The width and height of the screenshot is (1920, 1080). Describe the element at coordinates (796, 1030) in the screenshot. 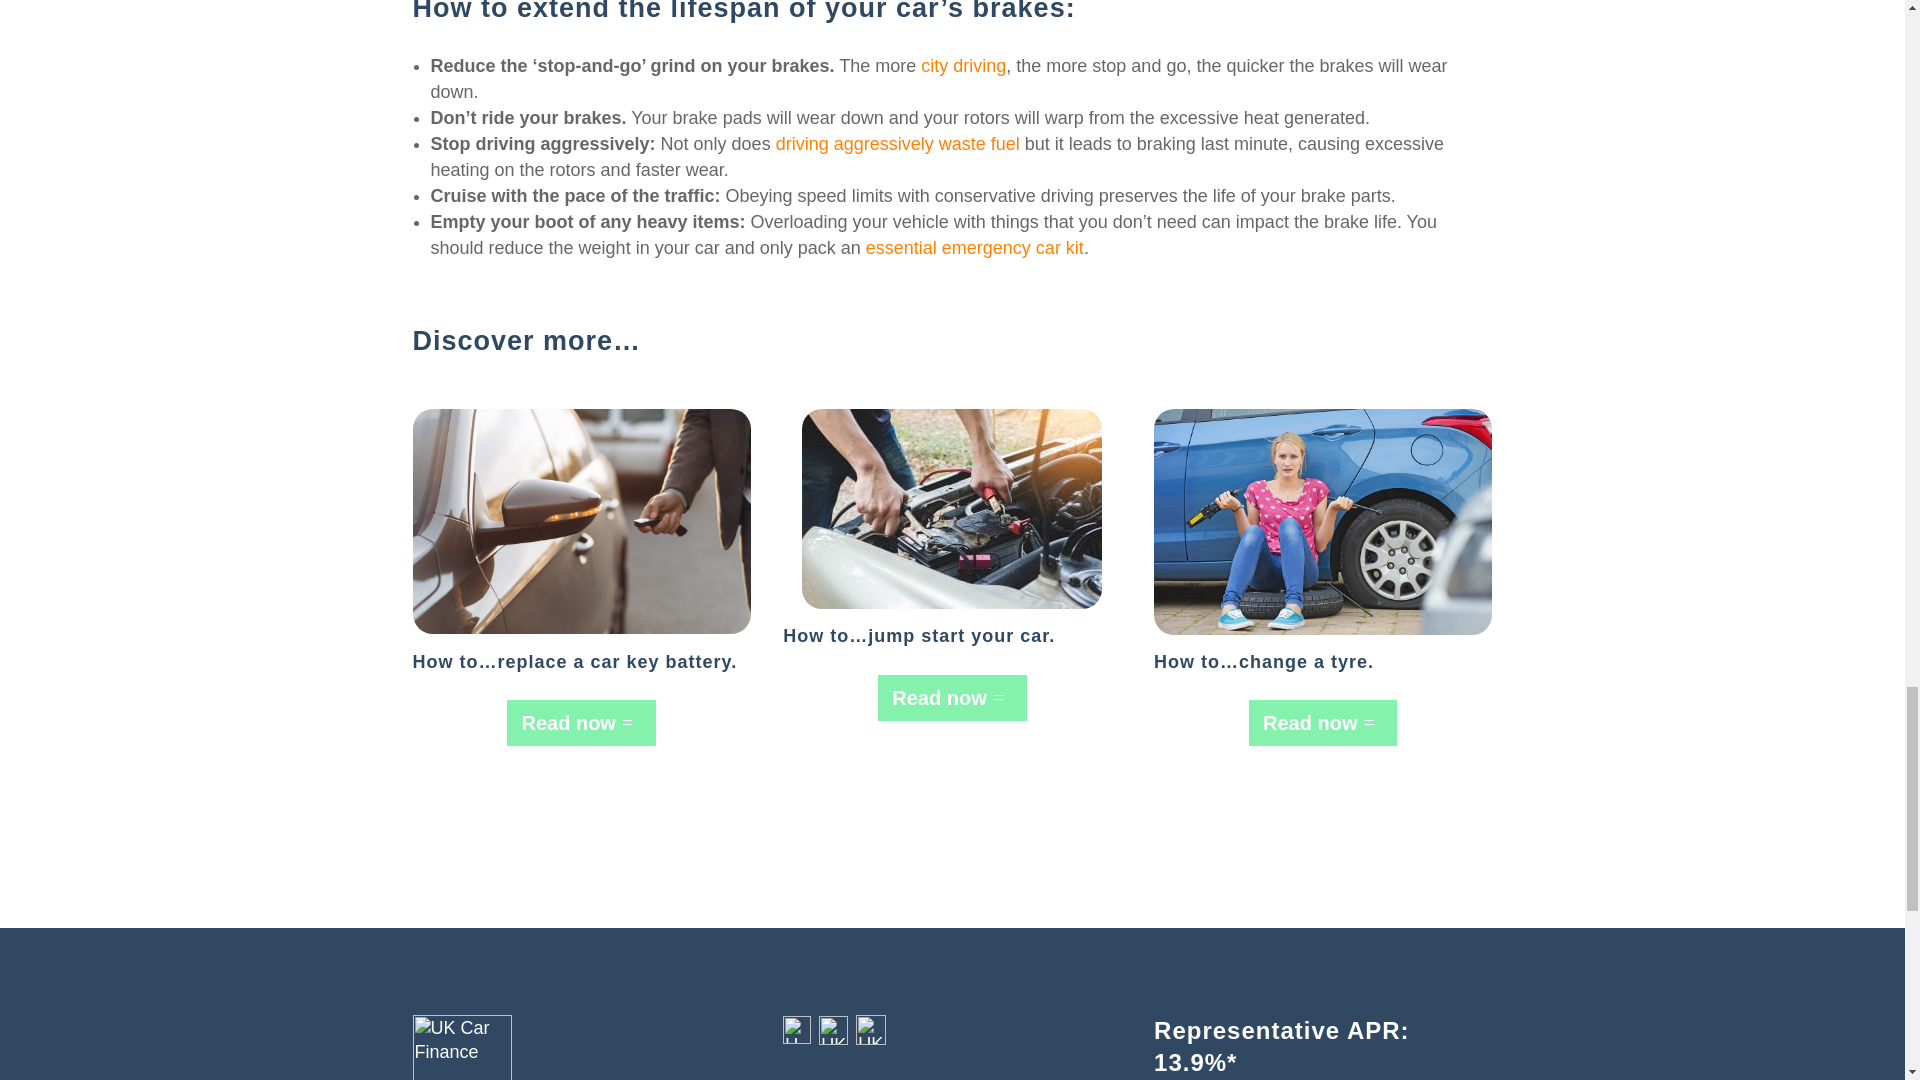

I see `UK Car Finance Instagram icon` at that location.